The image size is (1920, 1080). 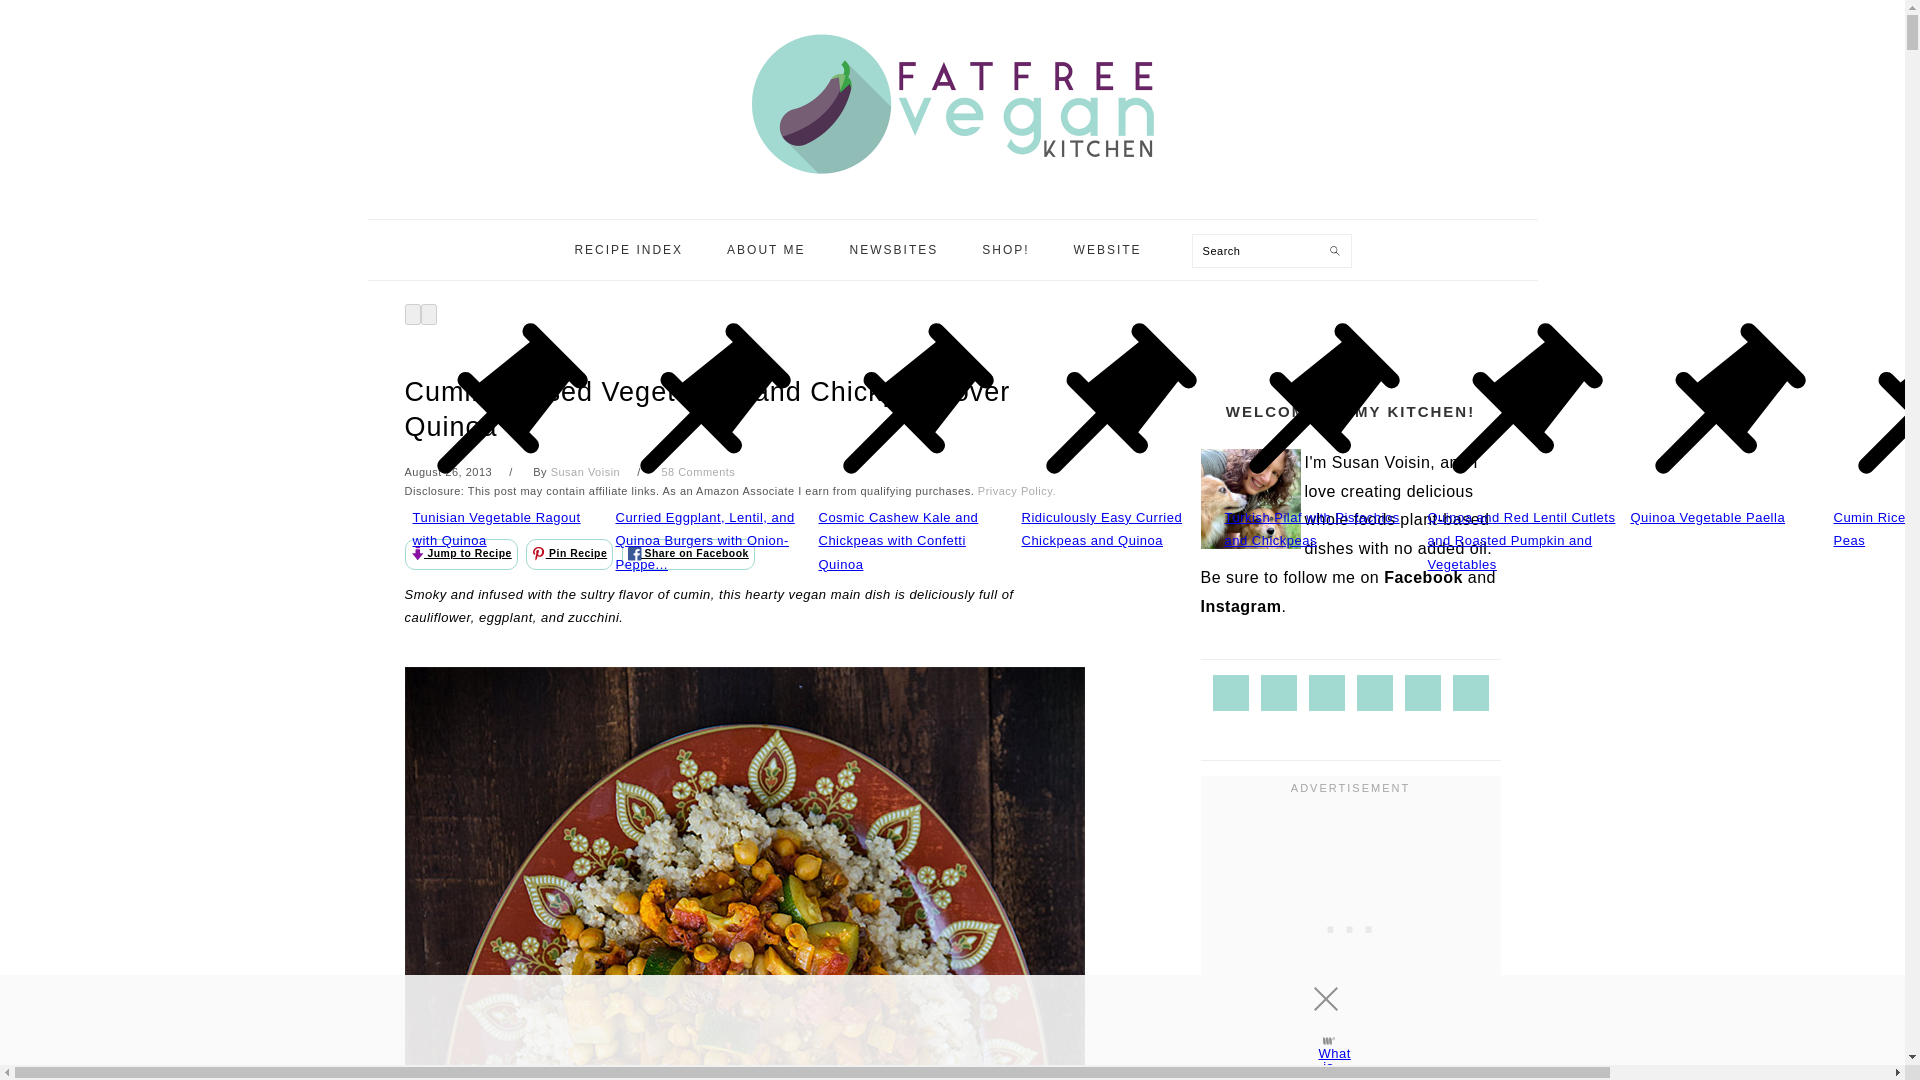 What do you see at coordinates (698, 472) in the screenshot?
I see `58 Comments` at bounding box center [698, 472].